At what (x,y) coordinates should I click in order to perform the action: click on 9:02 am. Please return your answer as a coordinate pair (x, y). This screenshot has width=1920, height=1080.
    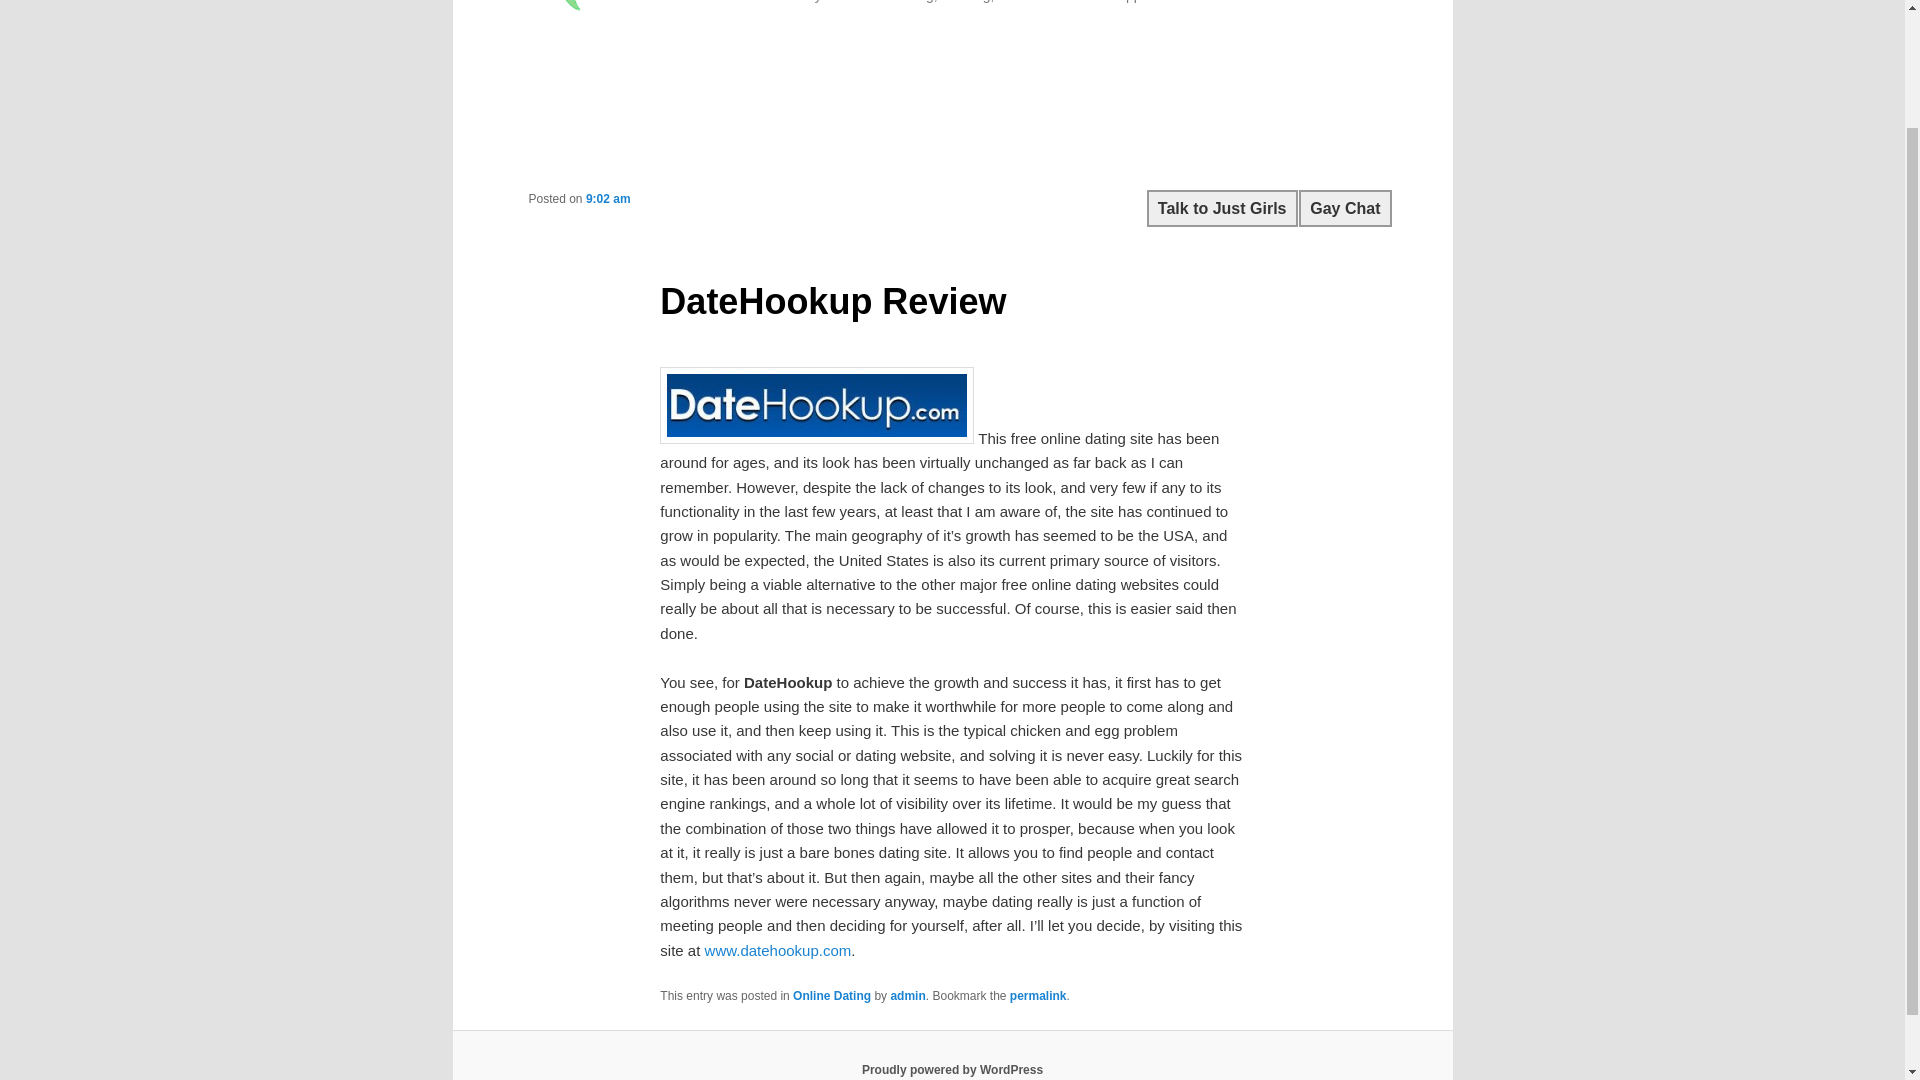
    Looking at the image, I should click on (608, 199).